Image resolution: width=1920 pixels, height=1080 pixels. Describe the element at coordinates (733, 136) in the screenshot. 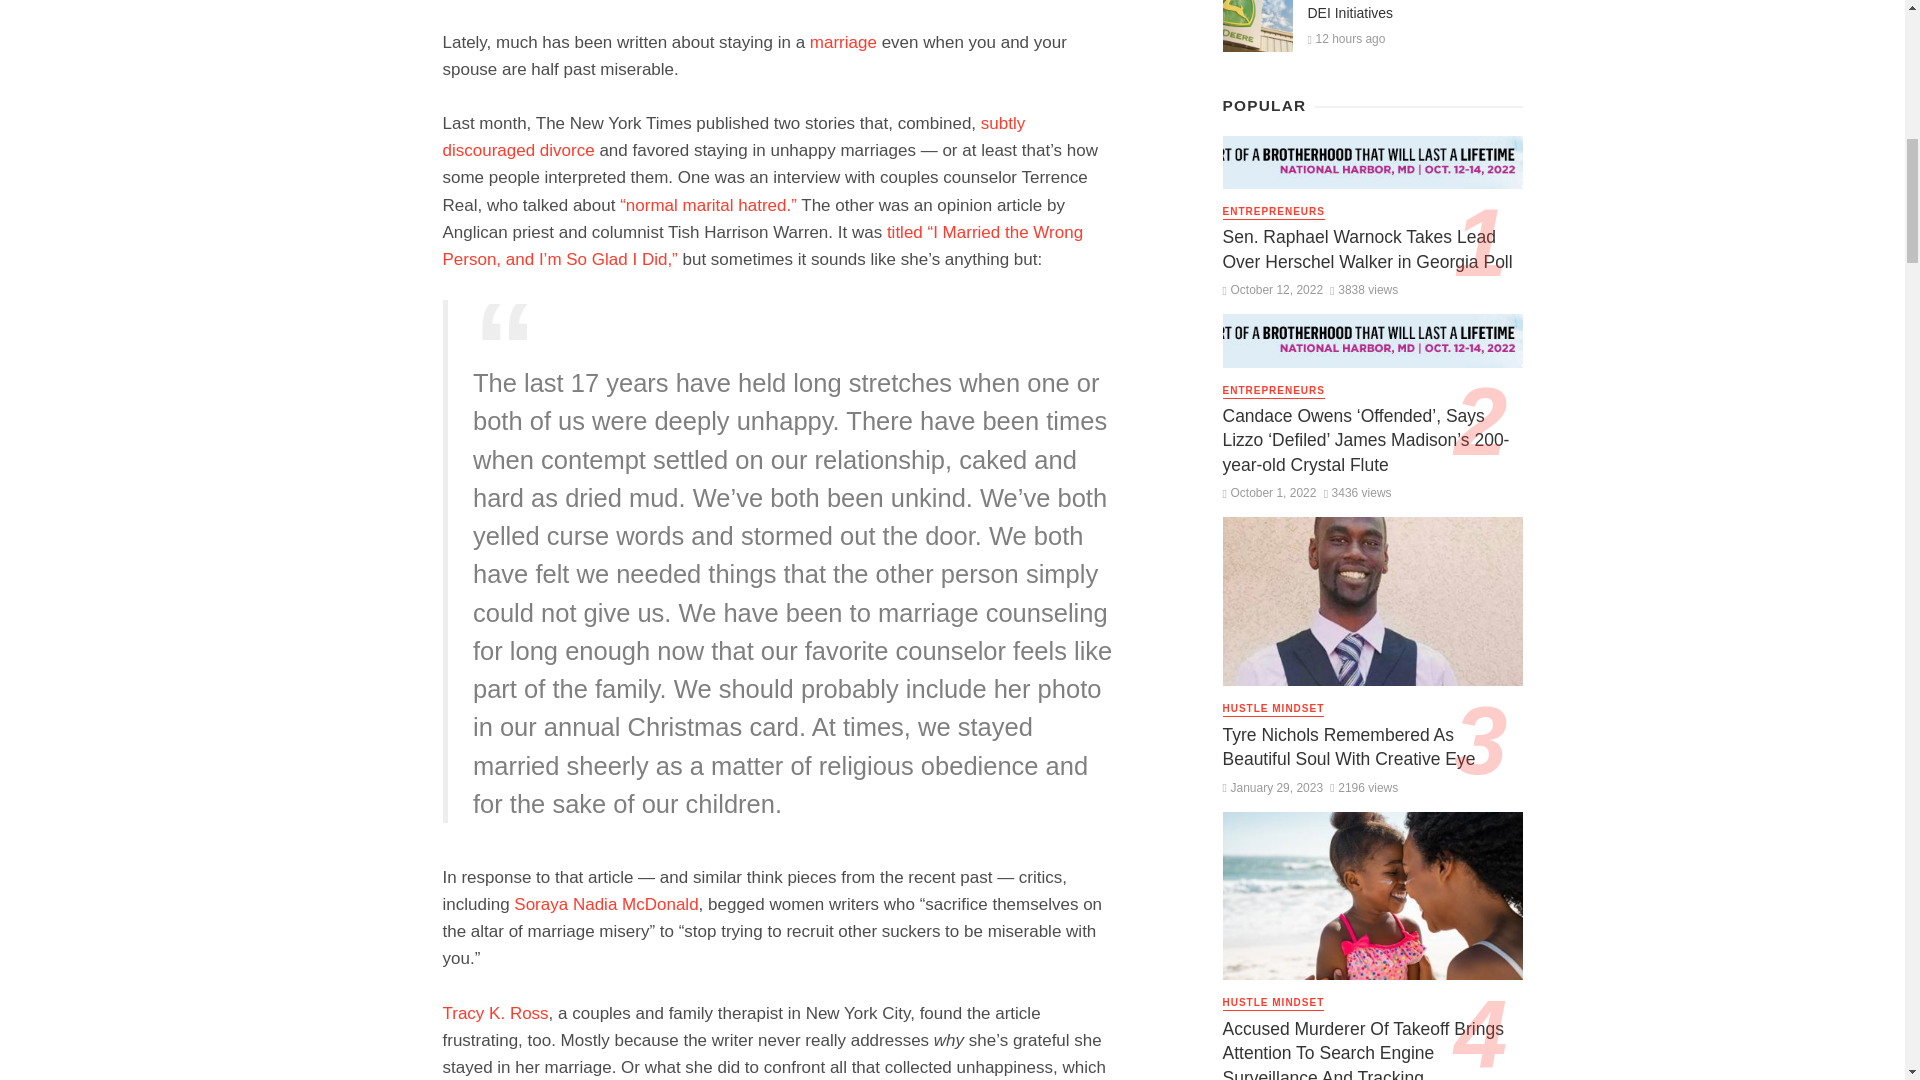

I see `subtly discouraged divorce` at that location.